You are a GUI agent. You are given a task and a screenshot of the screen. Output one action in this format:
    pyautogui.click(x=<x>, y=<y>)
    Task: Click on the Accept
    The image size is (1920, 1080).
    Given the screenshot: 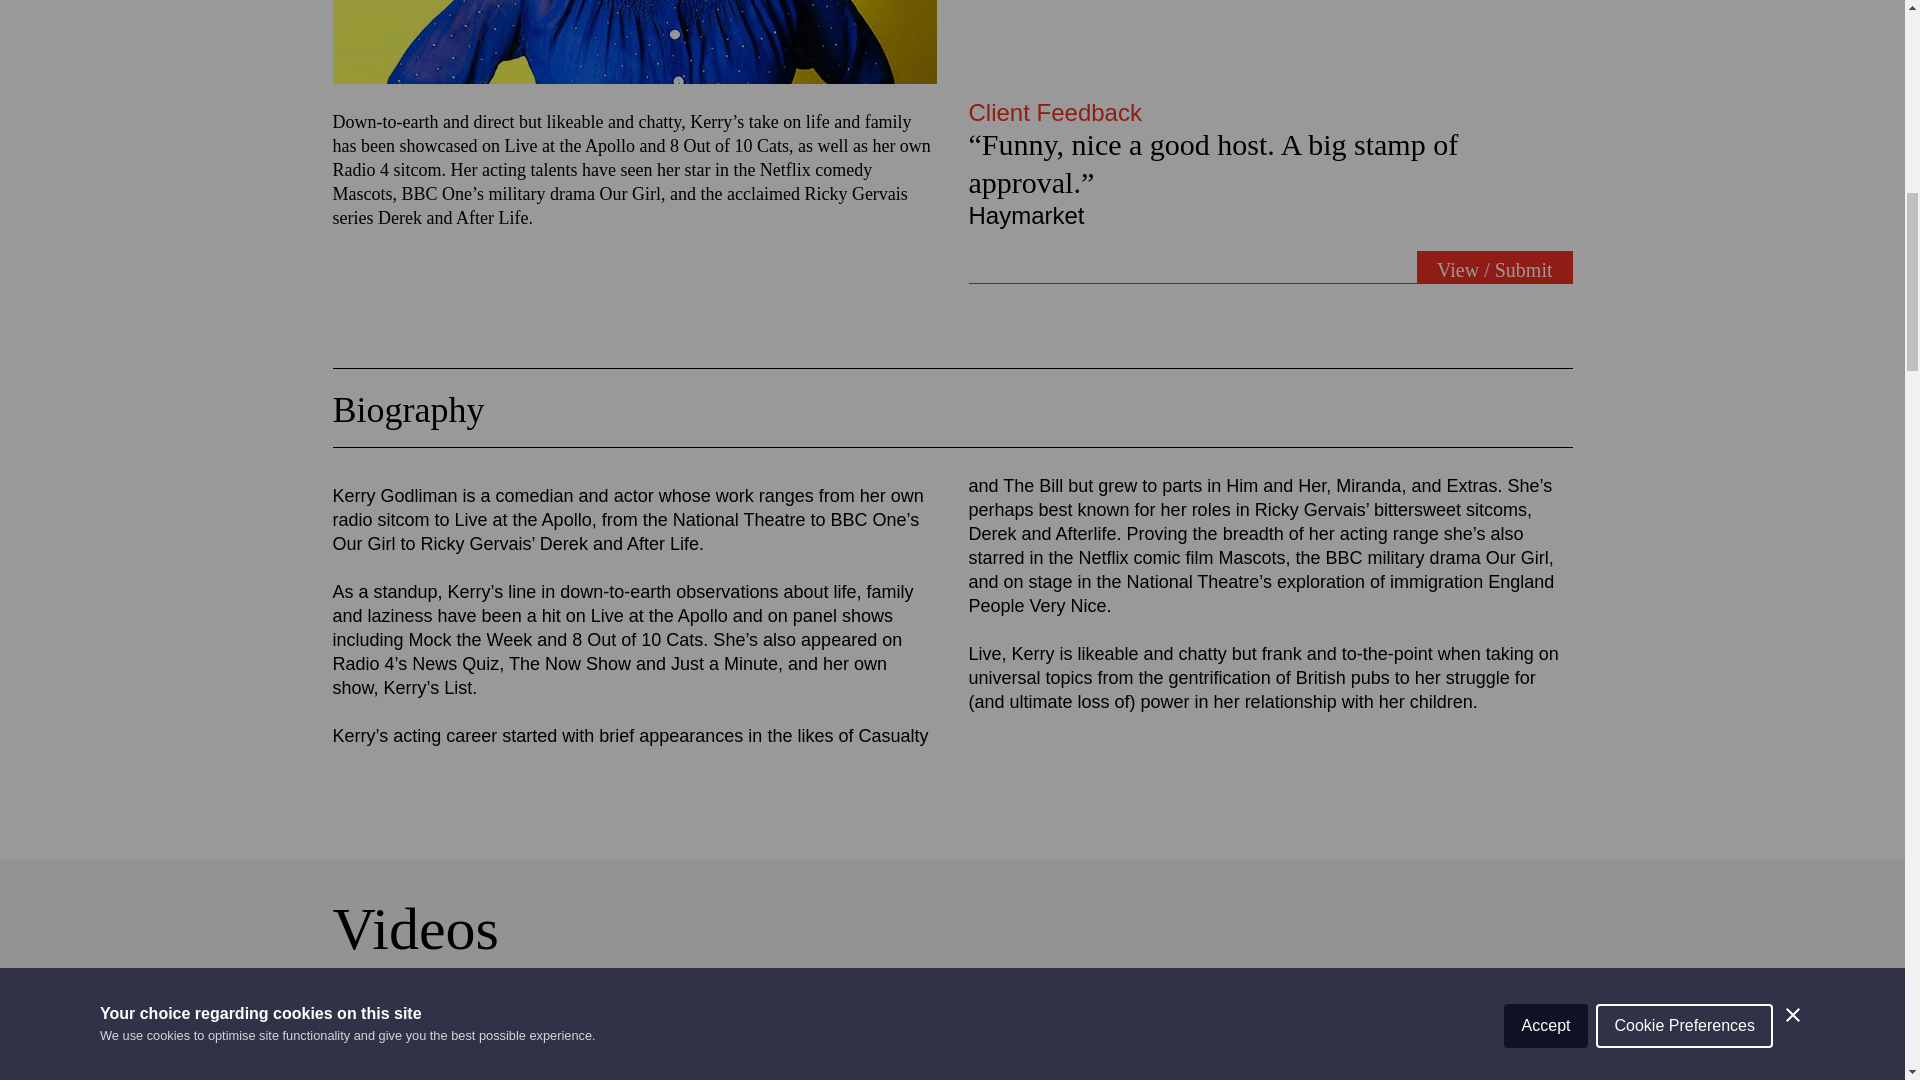 What is the action you would take?
    pyautogui.click(x=1546, y=16)
    